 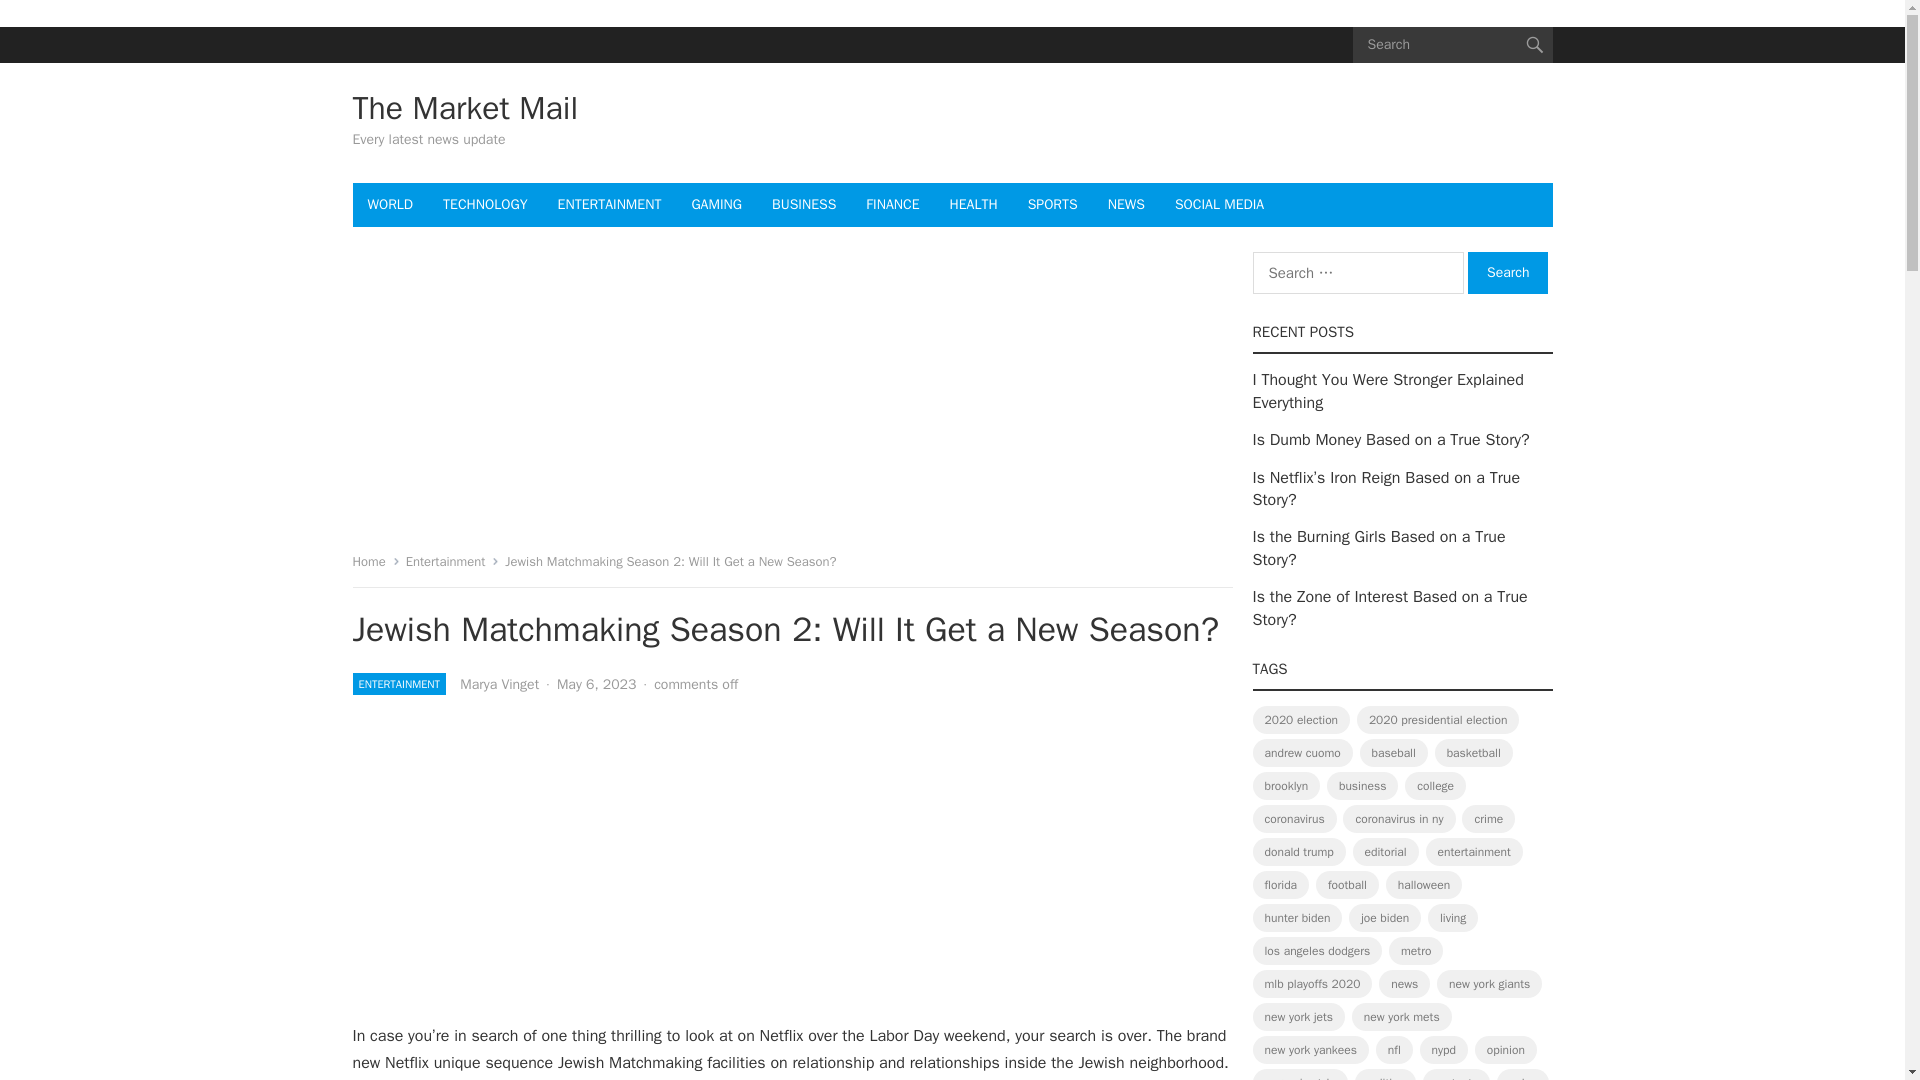 What do you see at coordinates (1218, 204) in the screenshot?
I see `SOCIAL MEDIA` at bounding box center [1218, 204].